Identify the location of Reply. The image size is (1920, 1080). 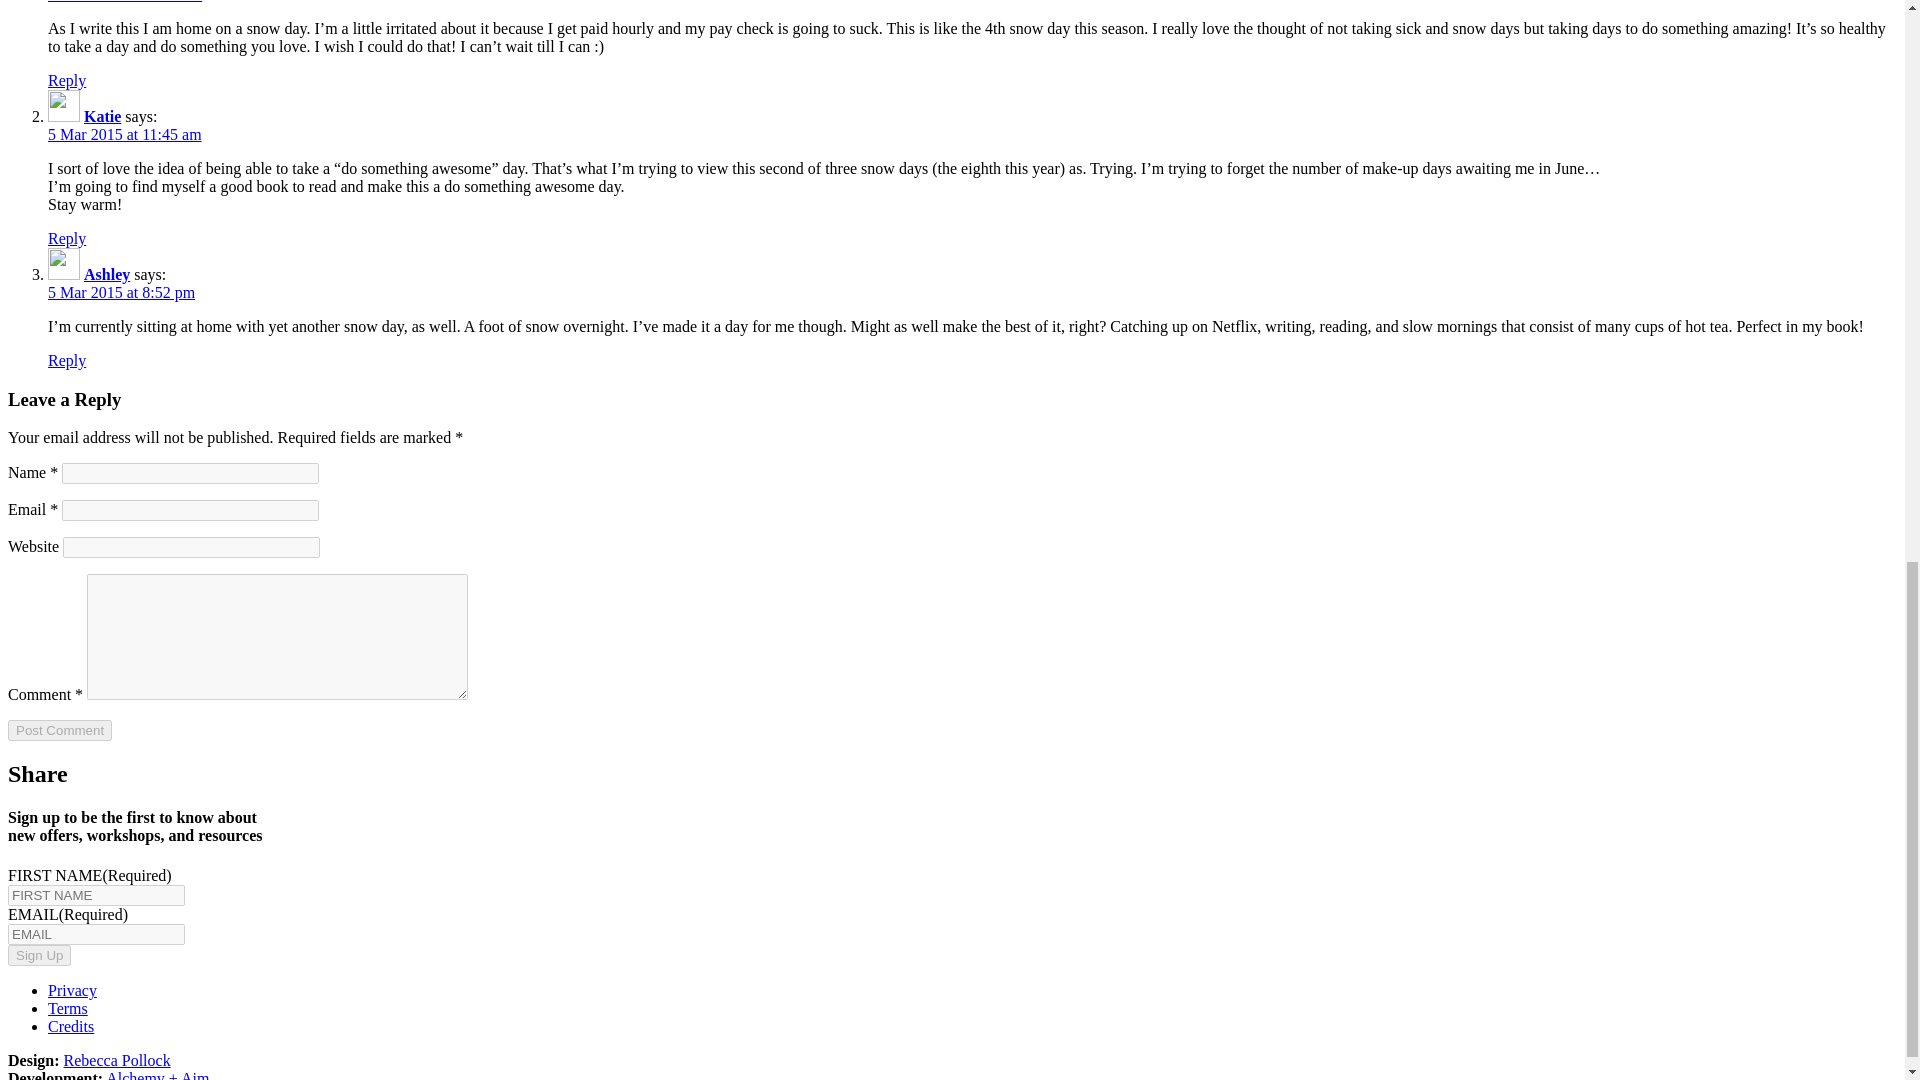
(67, 80).